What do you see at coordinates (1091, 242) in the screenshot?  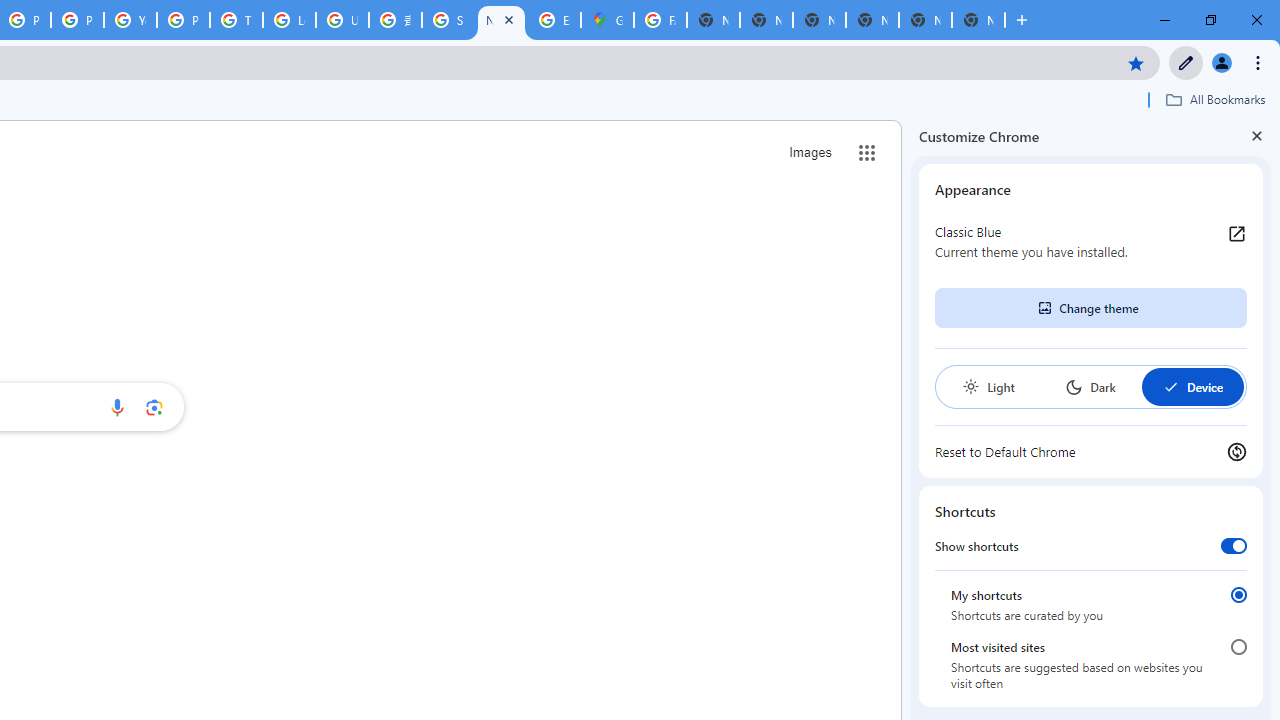 I see `Classic Blue Current theme you have installed.` at bounding box center [1091, 242].